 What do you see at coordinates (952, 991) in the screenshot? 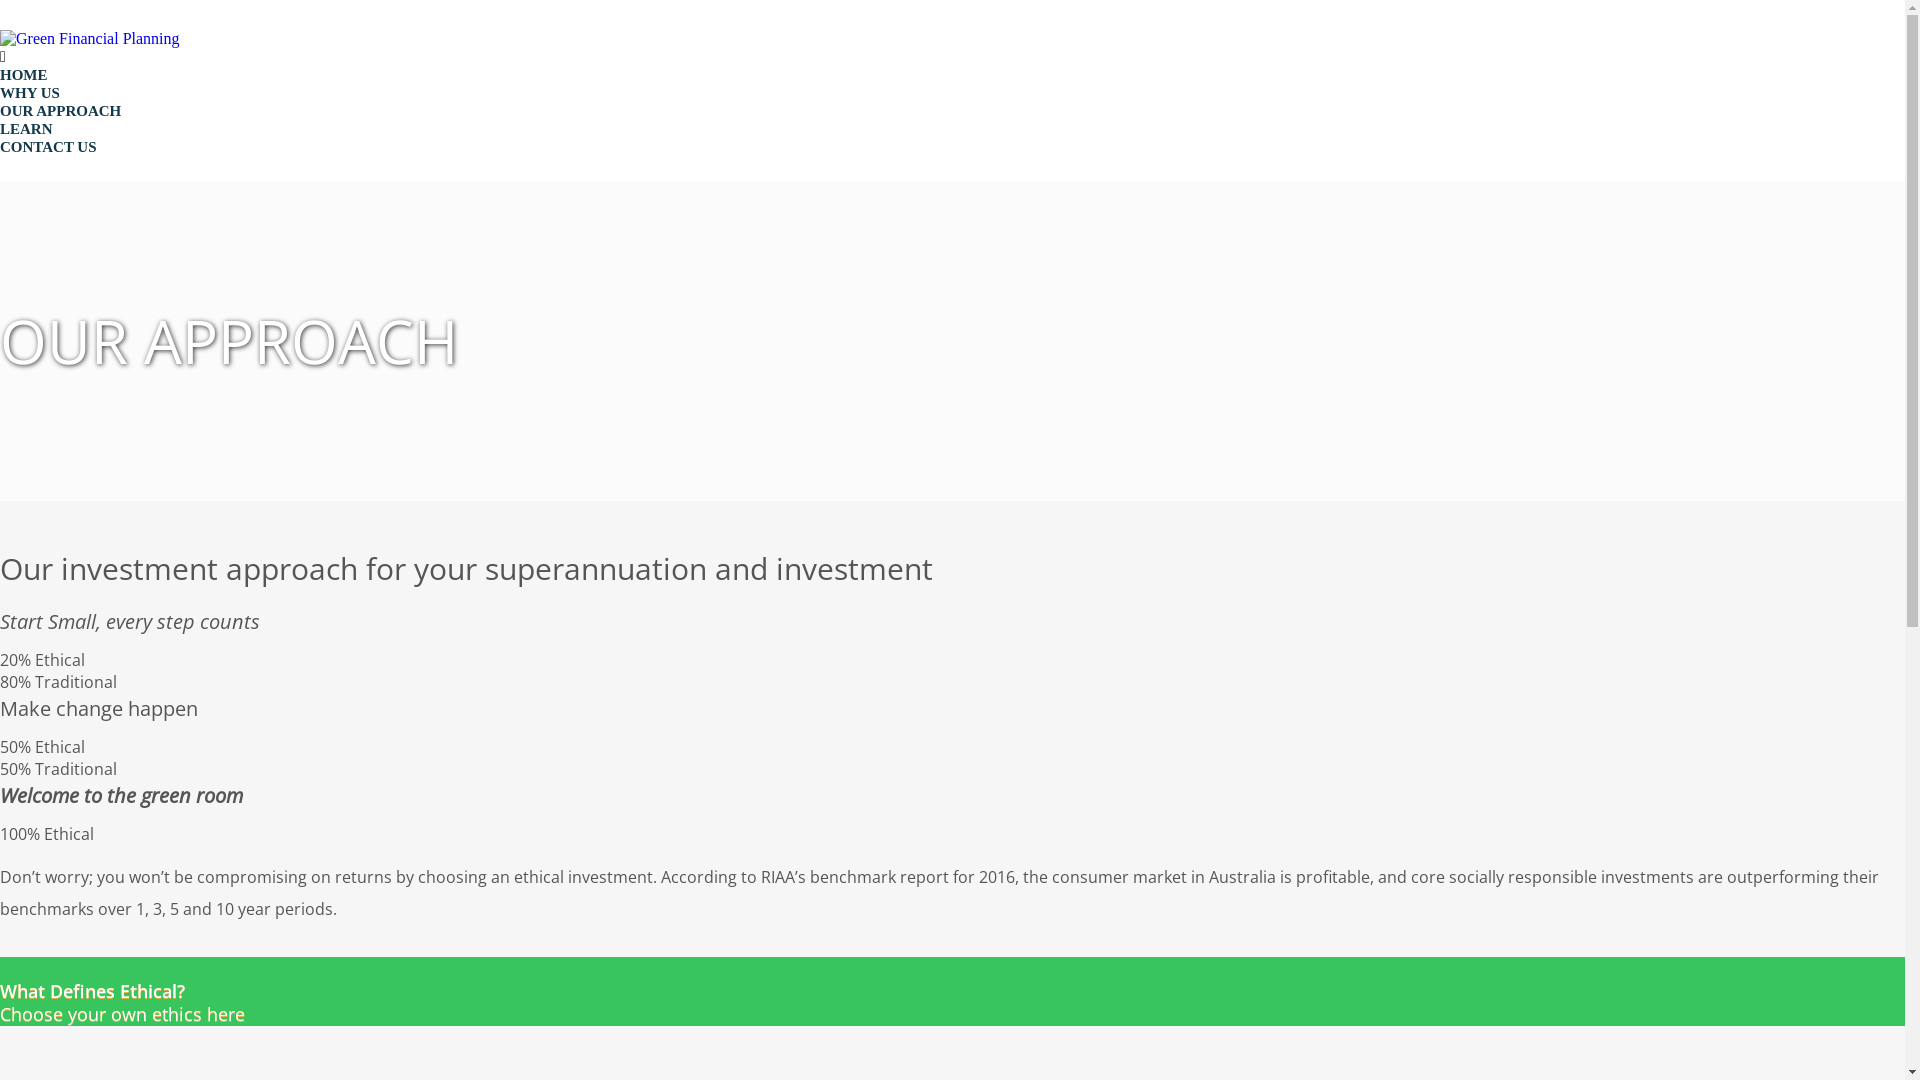
I see `Choose your own ethics here` at bounding box center [952, 991].